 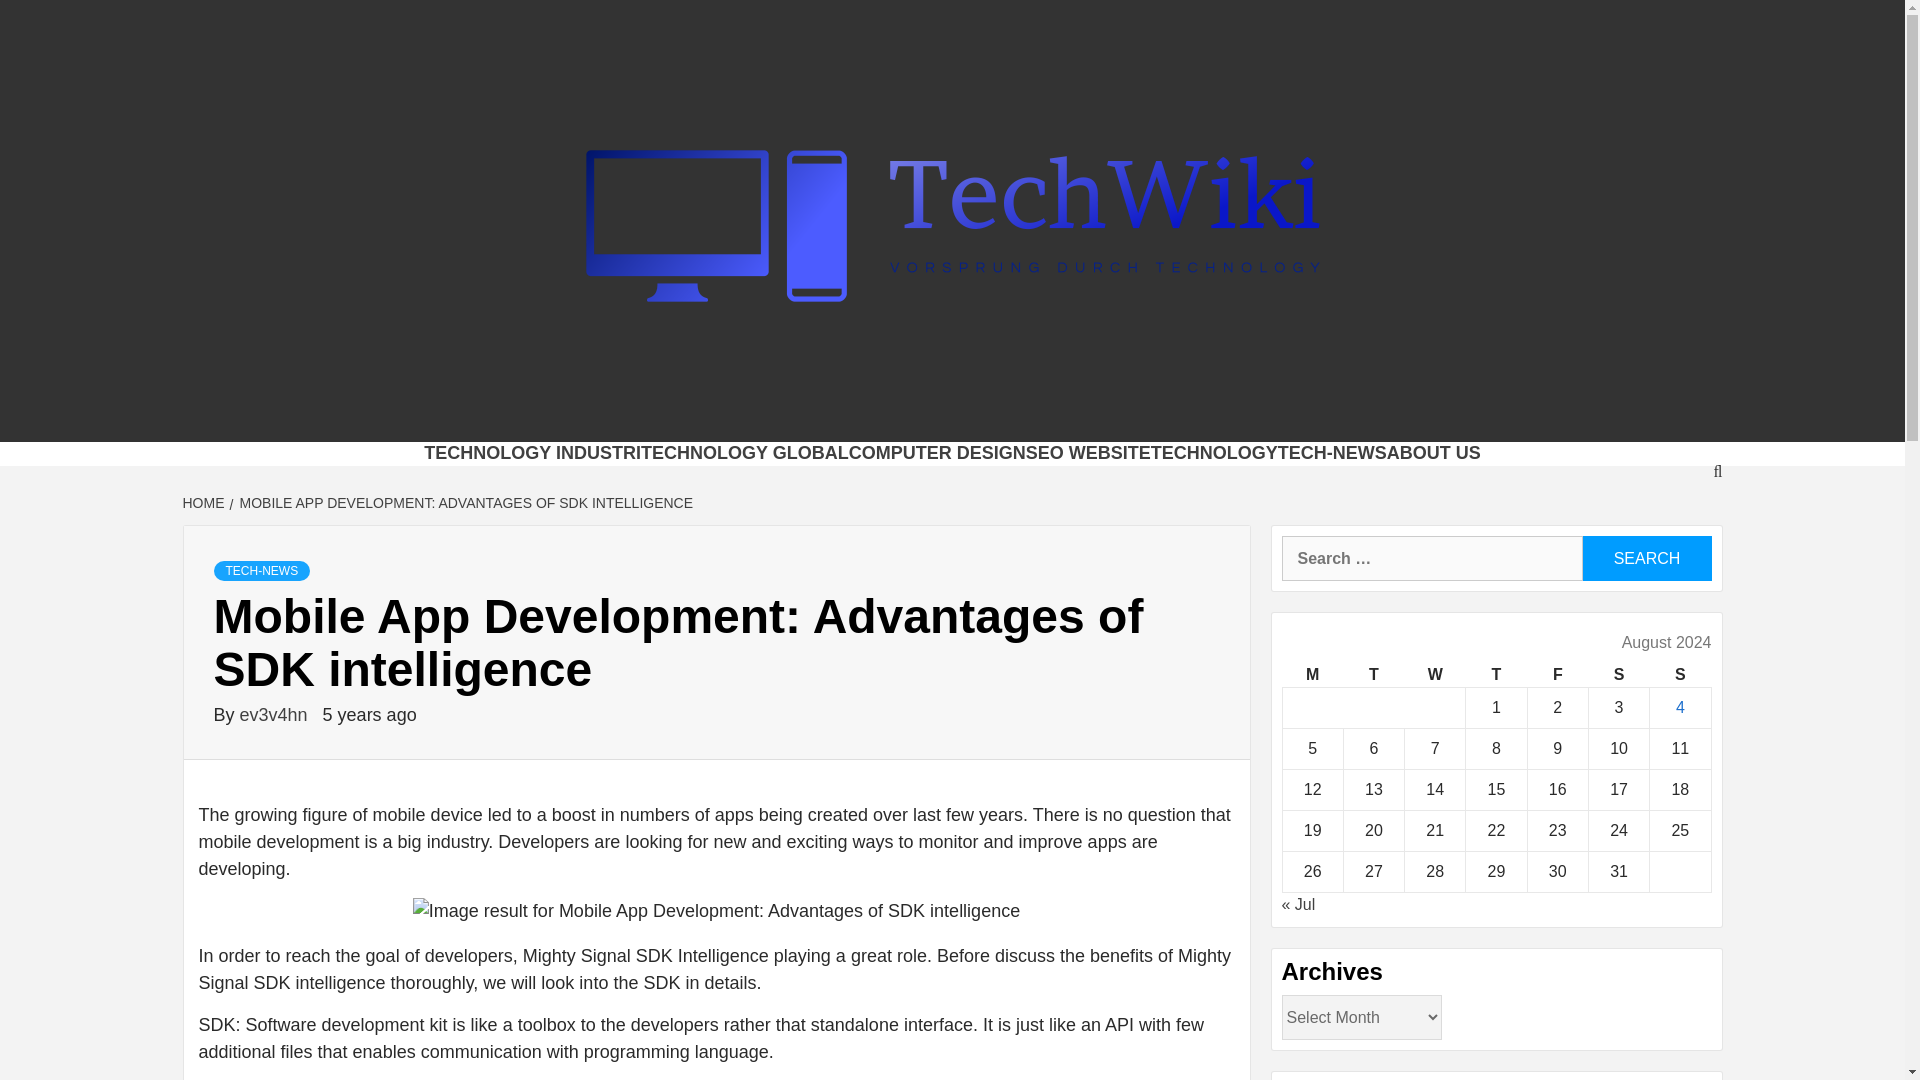 I want to click on SEO WEBSITE, so click(x=1088, y=452).